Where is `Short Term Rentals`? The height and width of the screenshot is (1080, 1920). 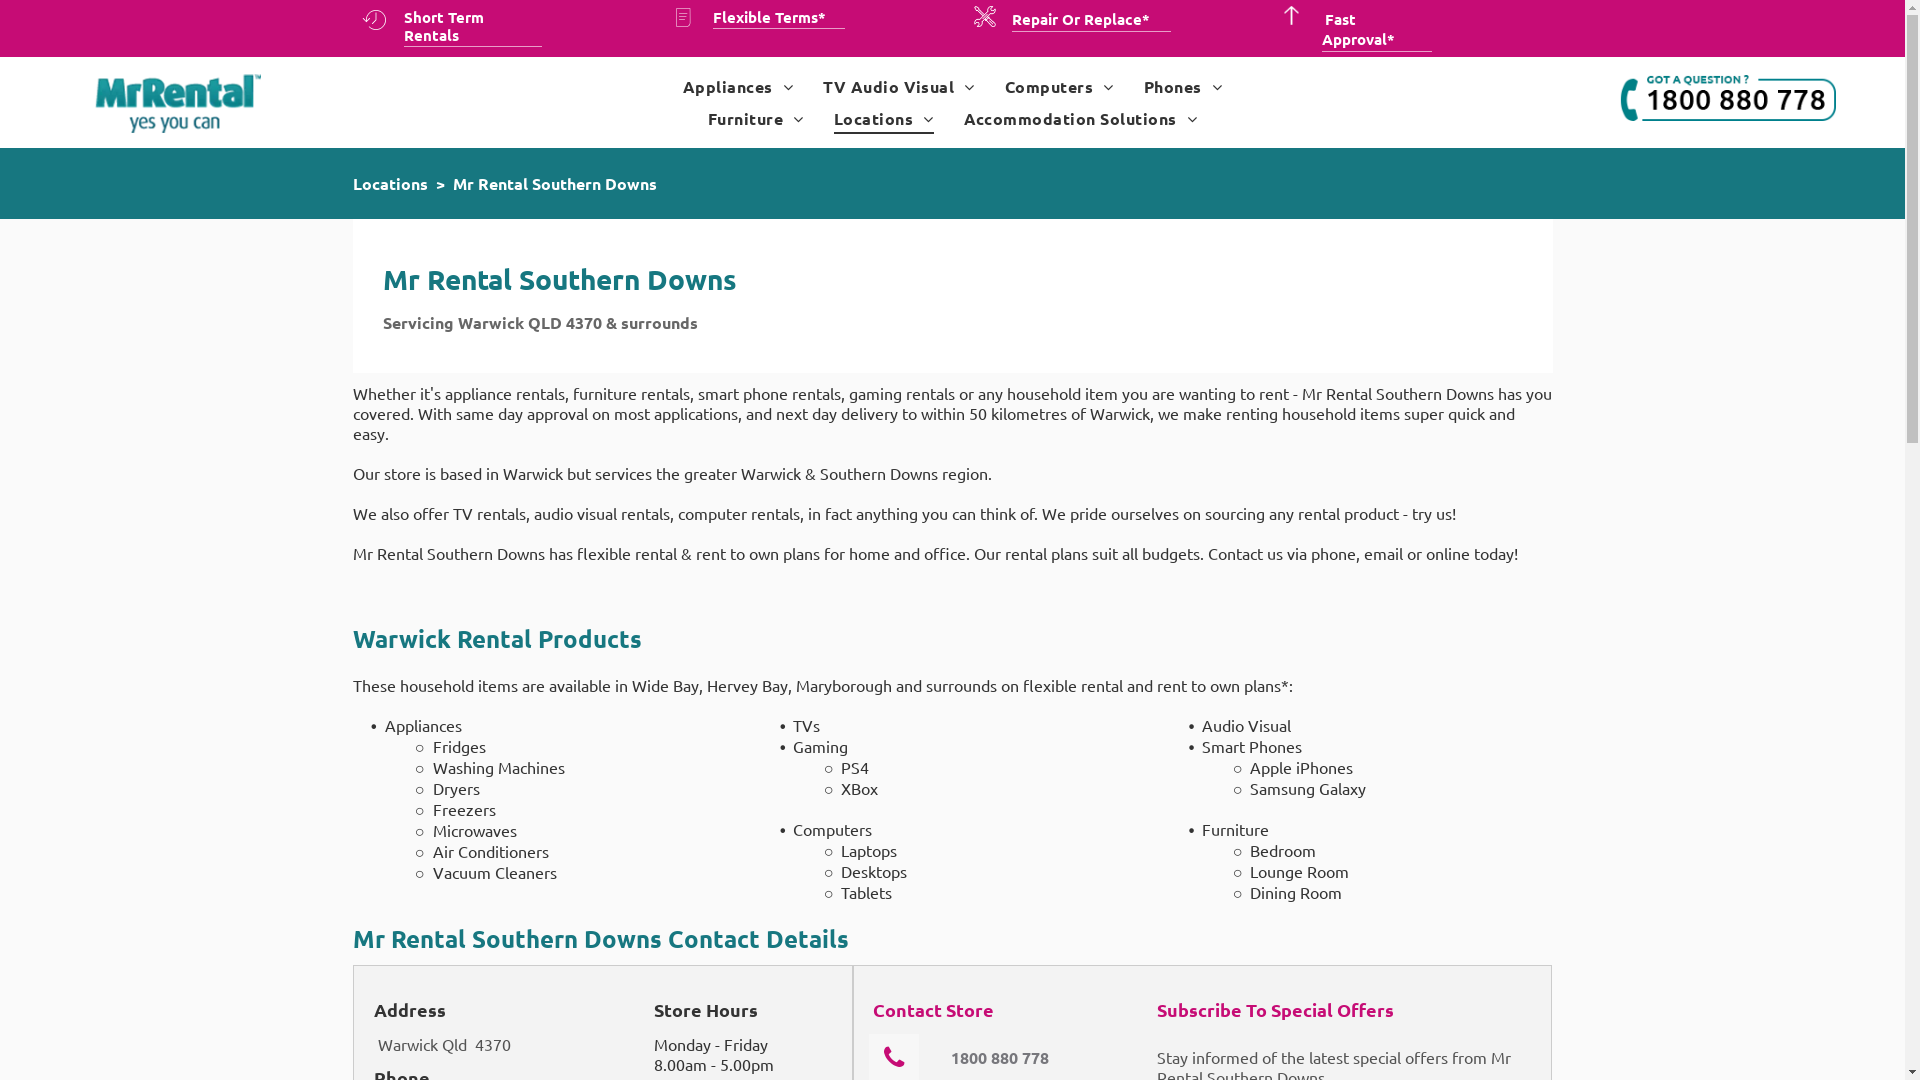 Short Term Rentals is located at coordinates (444, 26).